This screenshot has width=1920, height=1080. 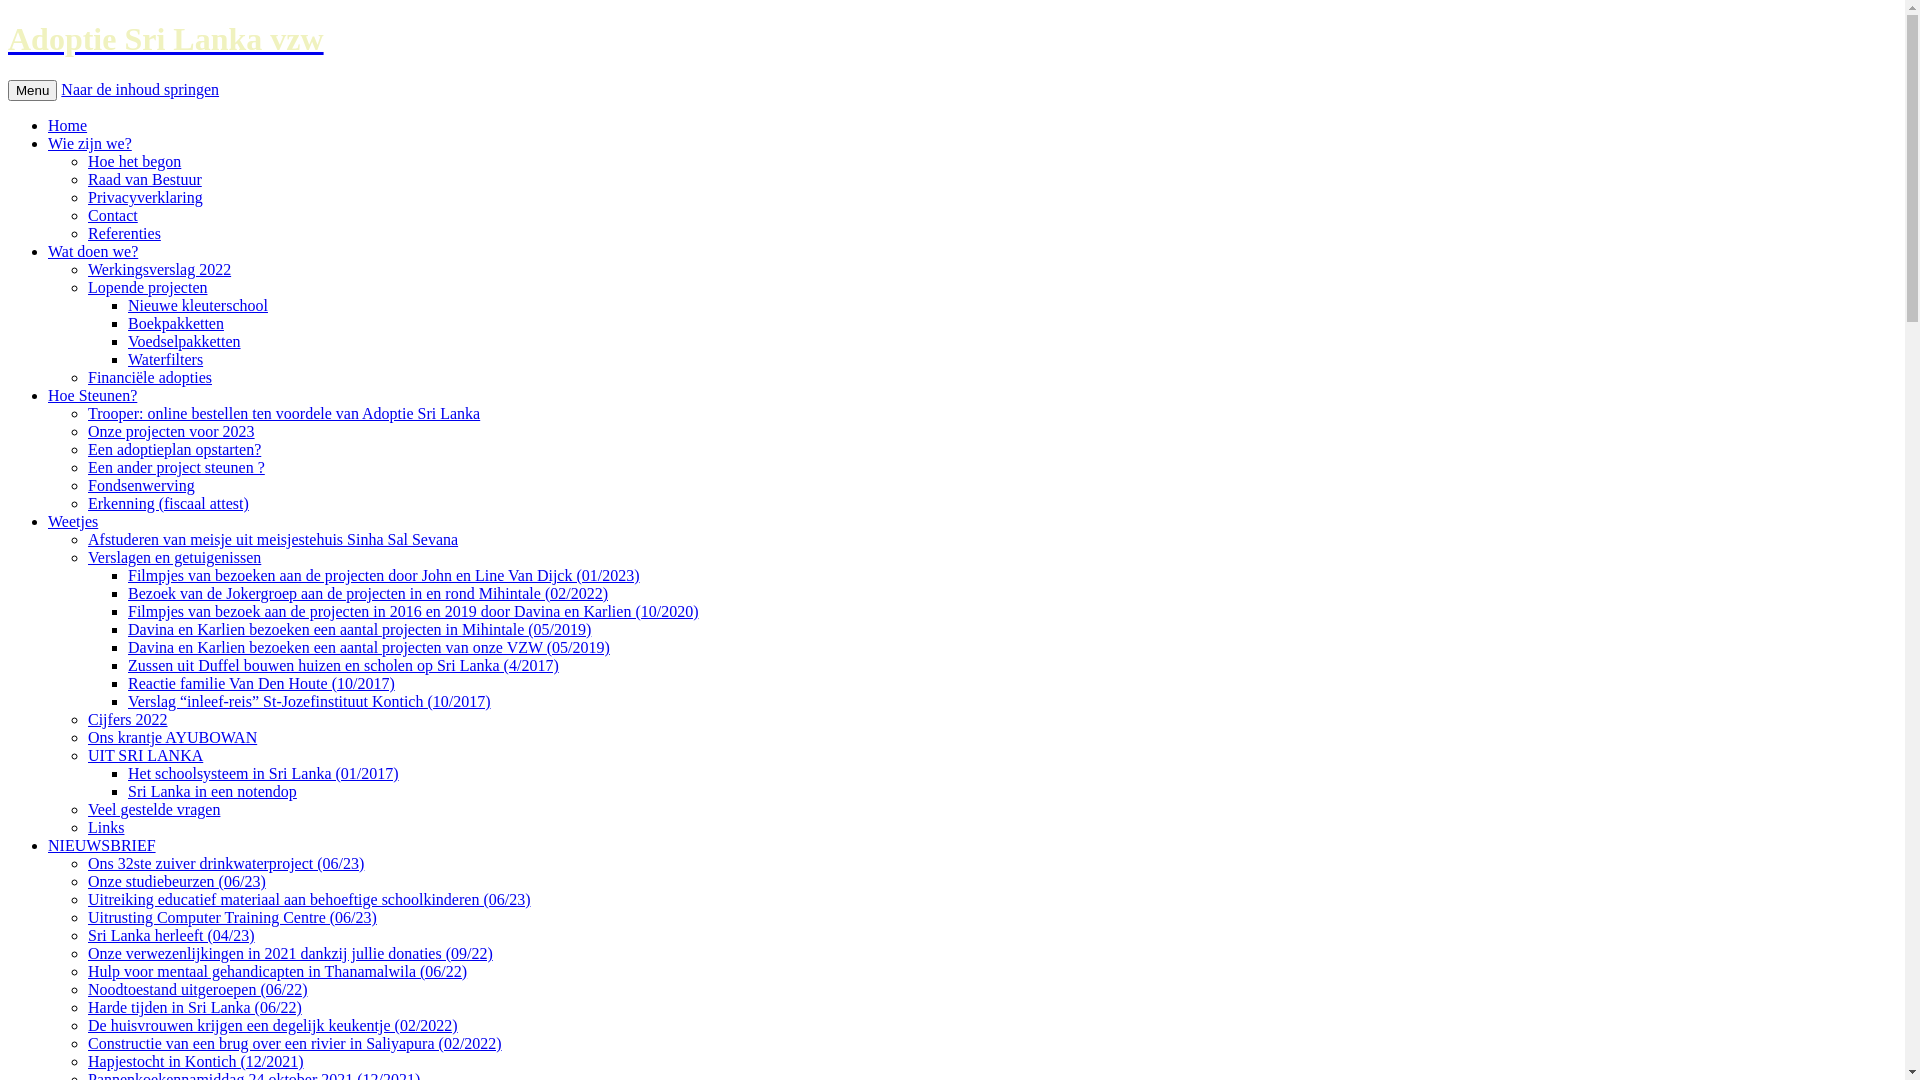 What do you see at coordinates (232, 918) in the screenshot?
I see `Uitrusting Computer Training Centre (06/23)` at bounding box center [232, 918].